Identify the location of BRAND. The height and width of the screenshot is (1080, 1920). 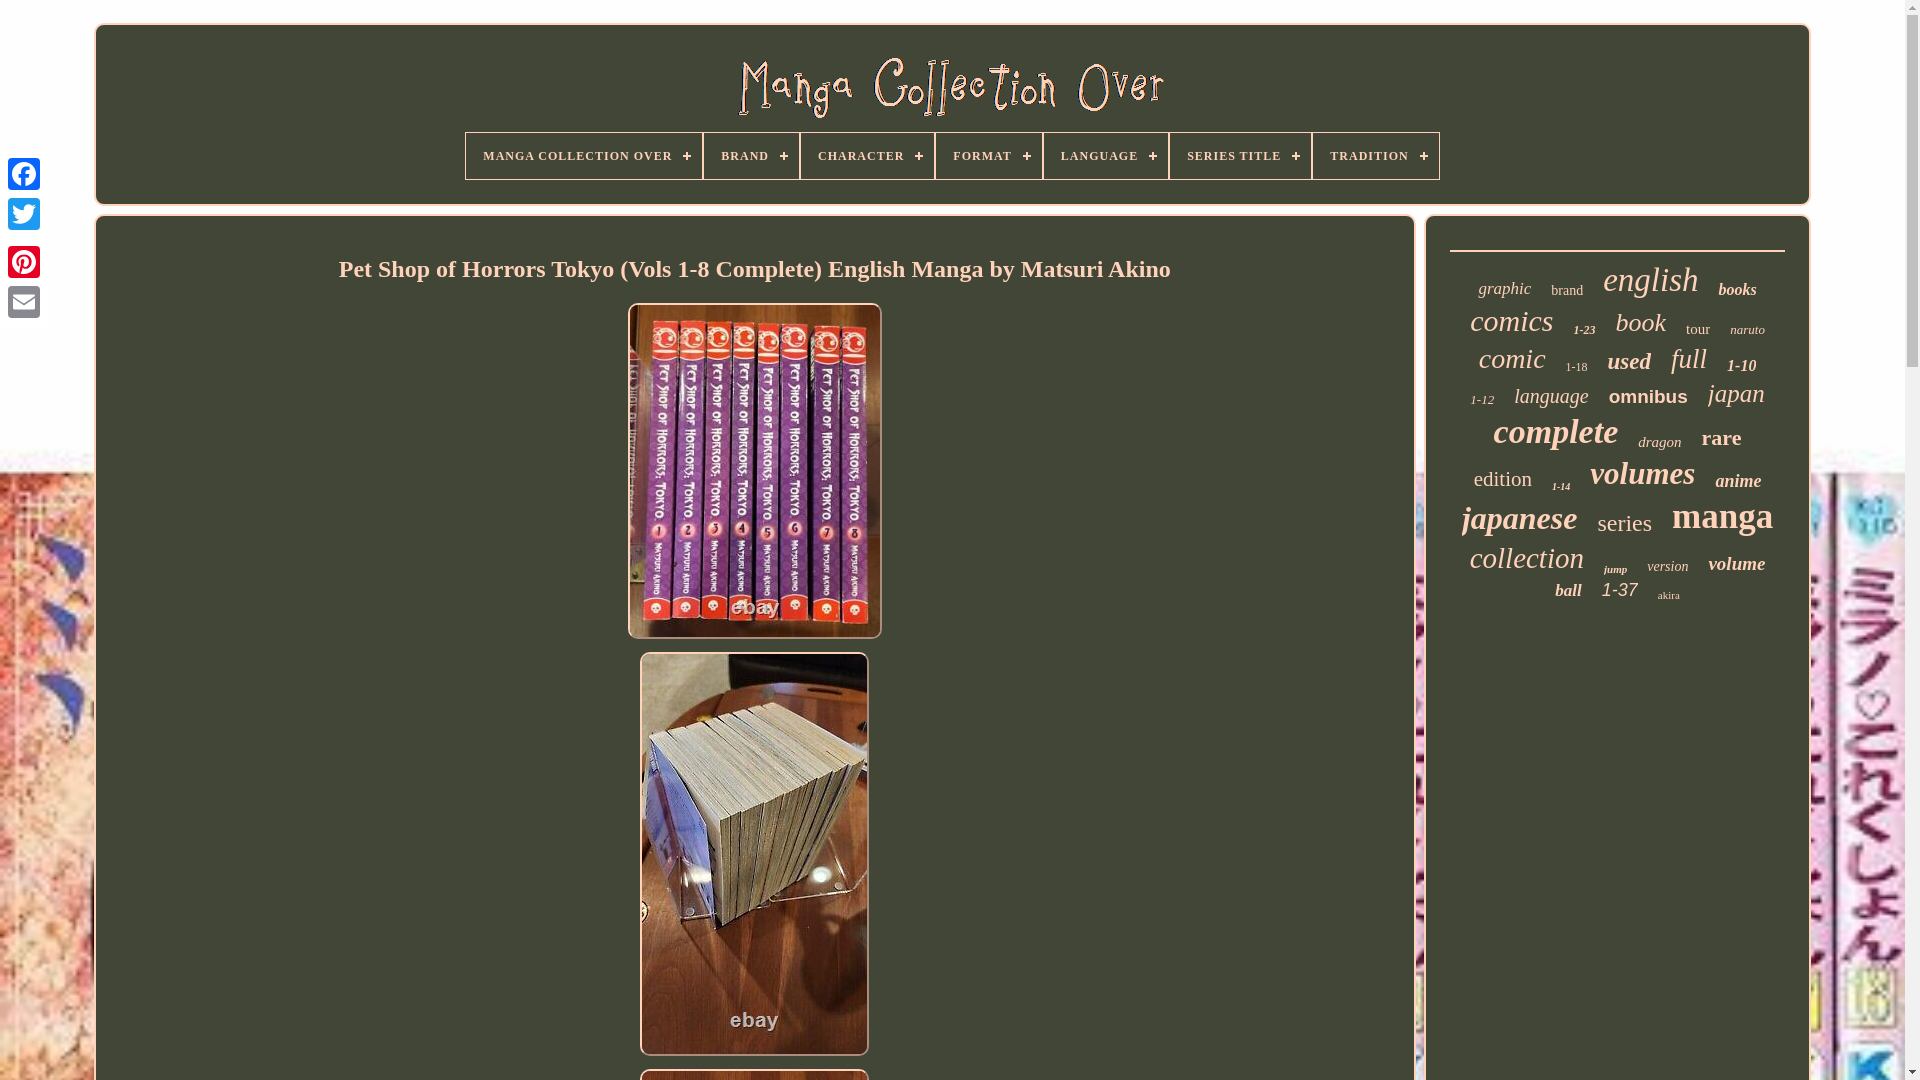
(751, 156).